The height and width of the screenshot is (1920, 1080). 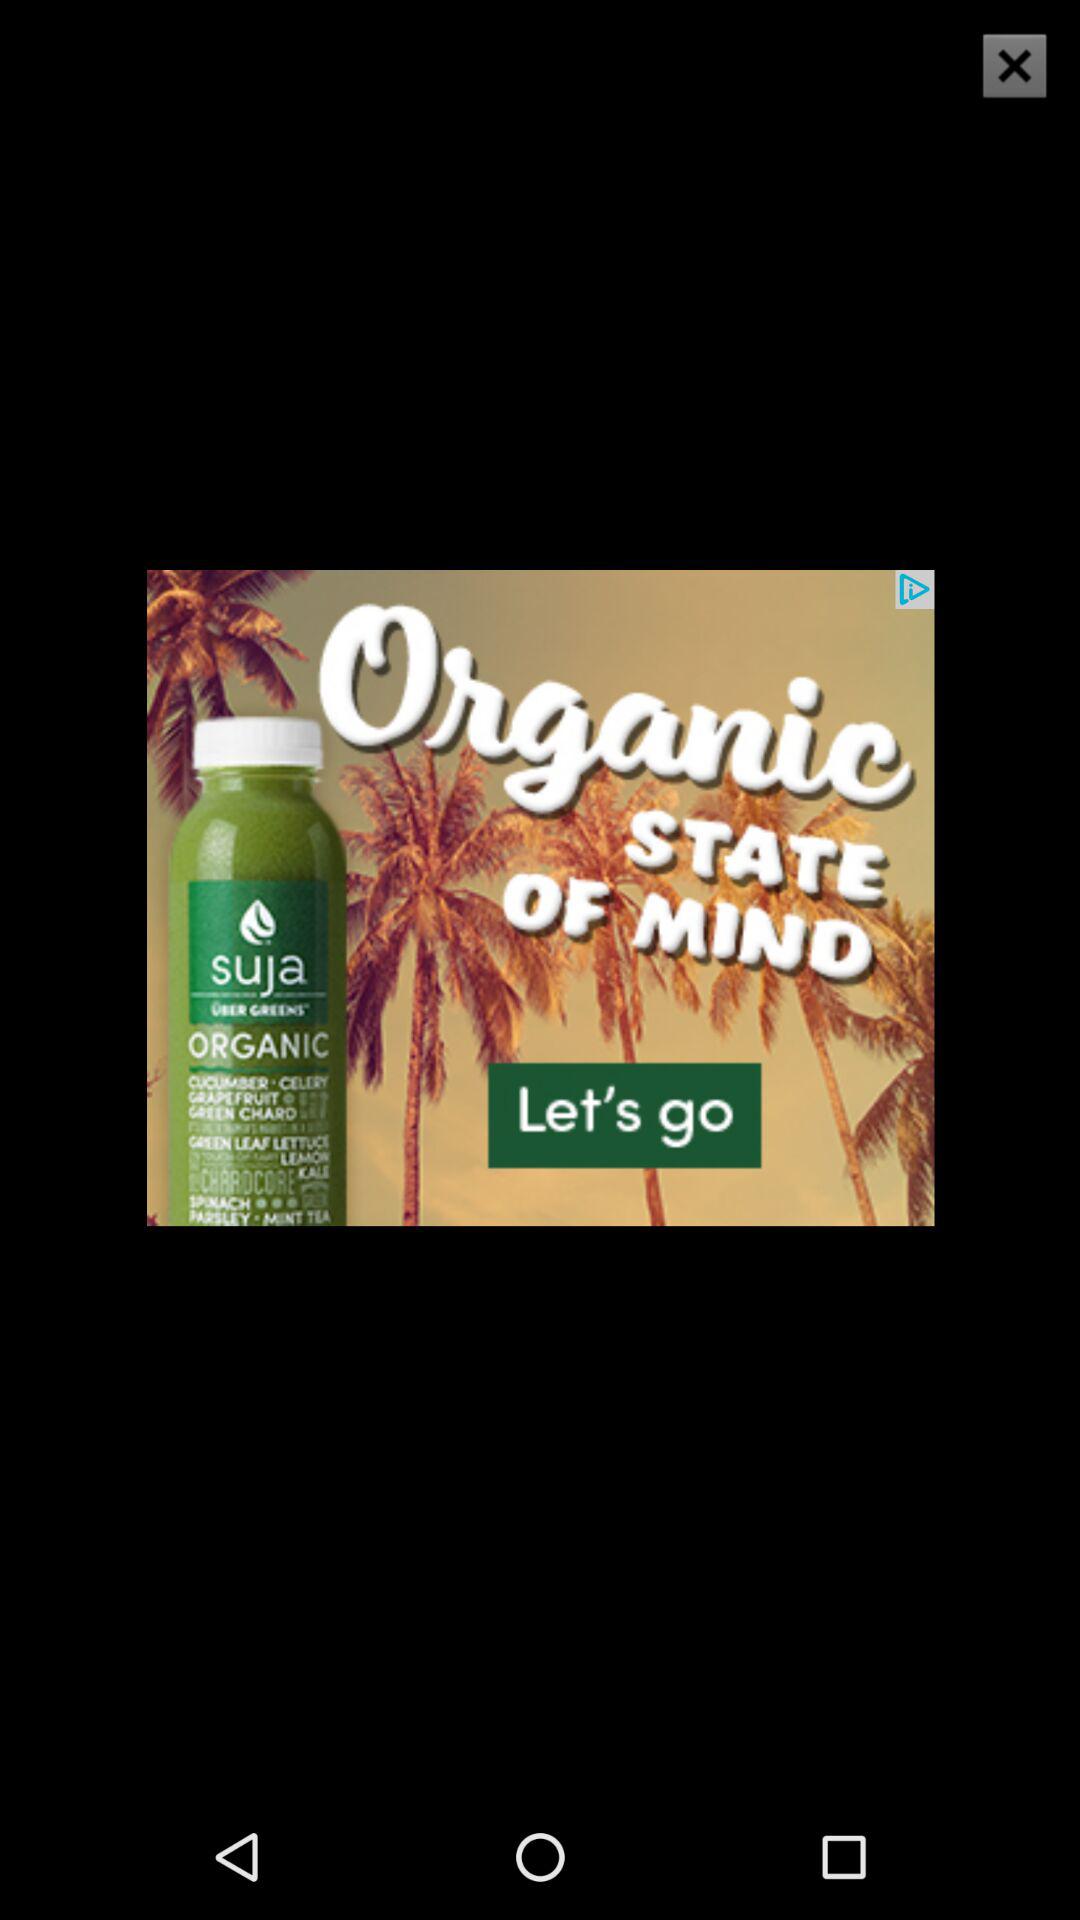 I want to click on launch the item at the center, so click(x=540, y=896).